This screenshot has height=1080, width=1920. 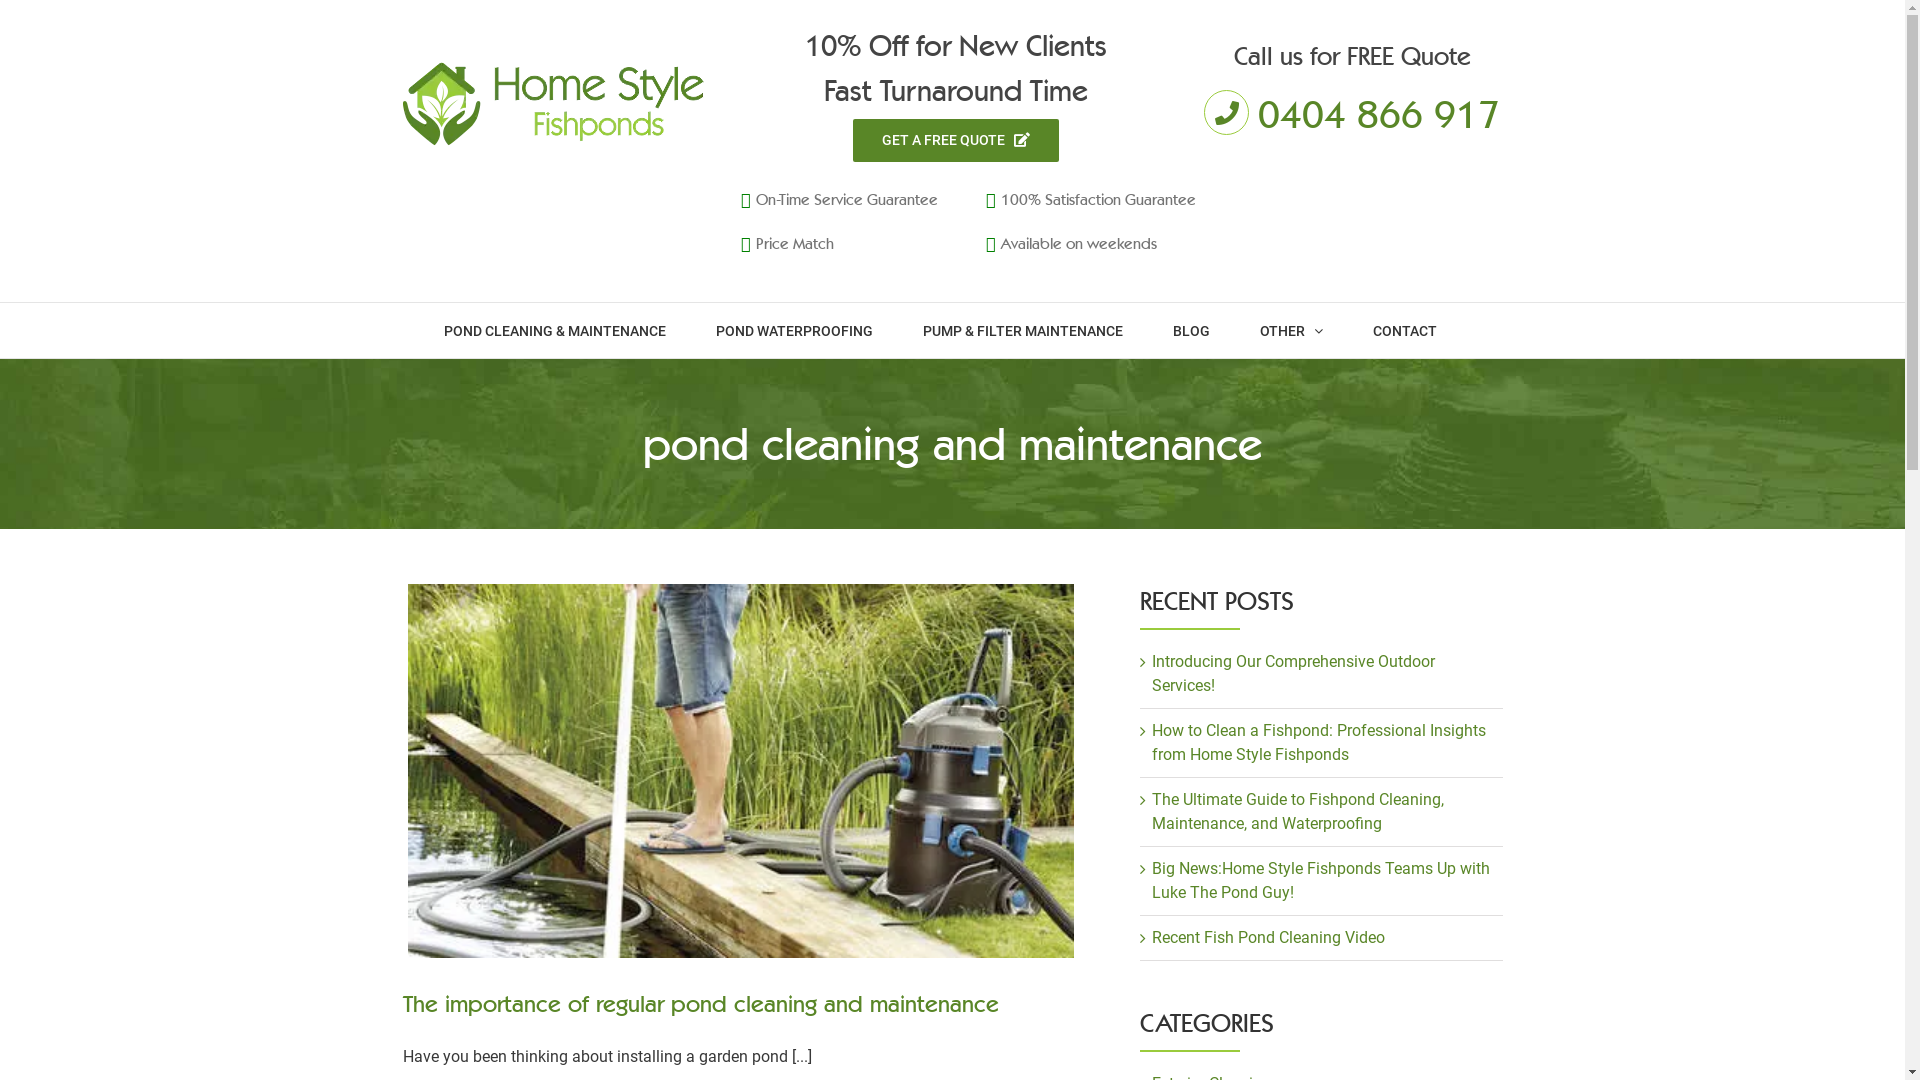 What do you see at coordinates (1191, 330) in the screenshot?
I see `BLOG` at bounding box center [1191, 330].